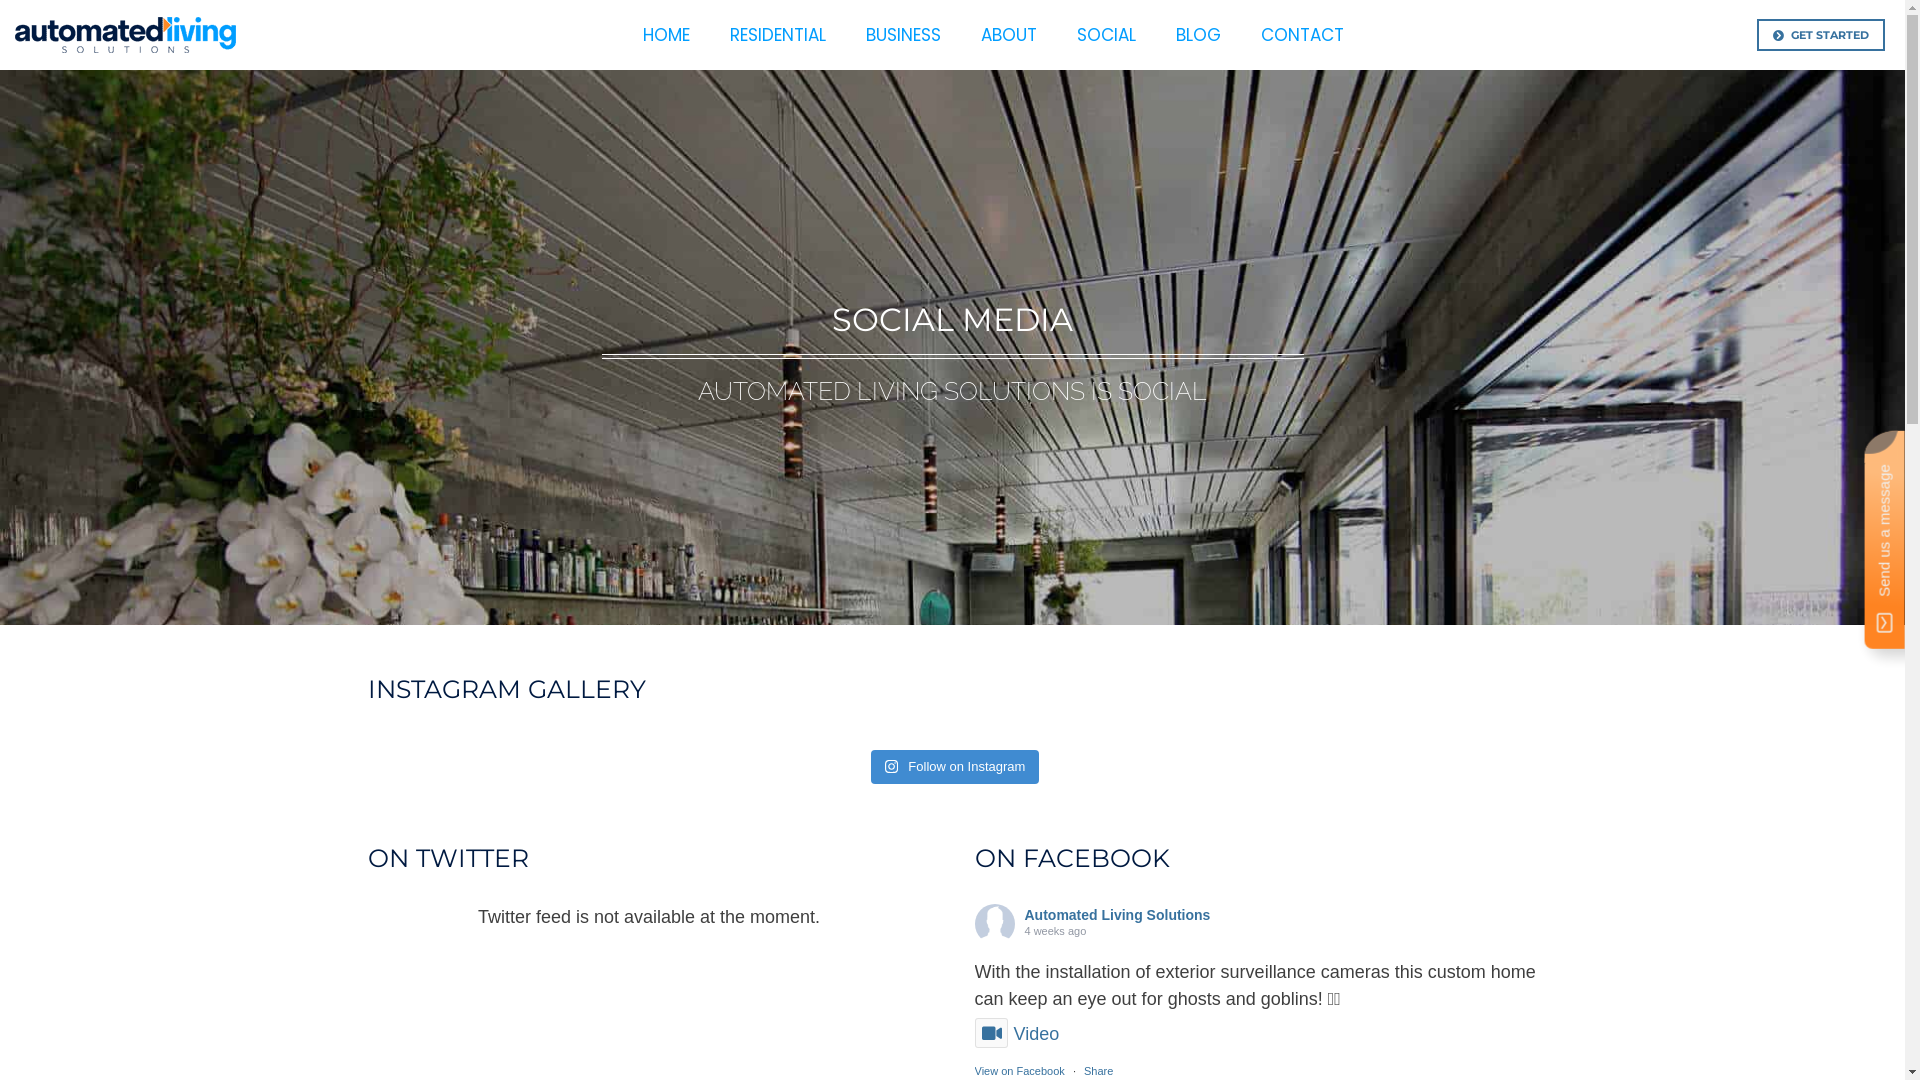 Image resolution: width=1920 pixels, height=1080 pixels. I want to click on Automated Living Solutions, so click(1117, 914).